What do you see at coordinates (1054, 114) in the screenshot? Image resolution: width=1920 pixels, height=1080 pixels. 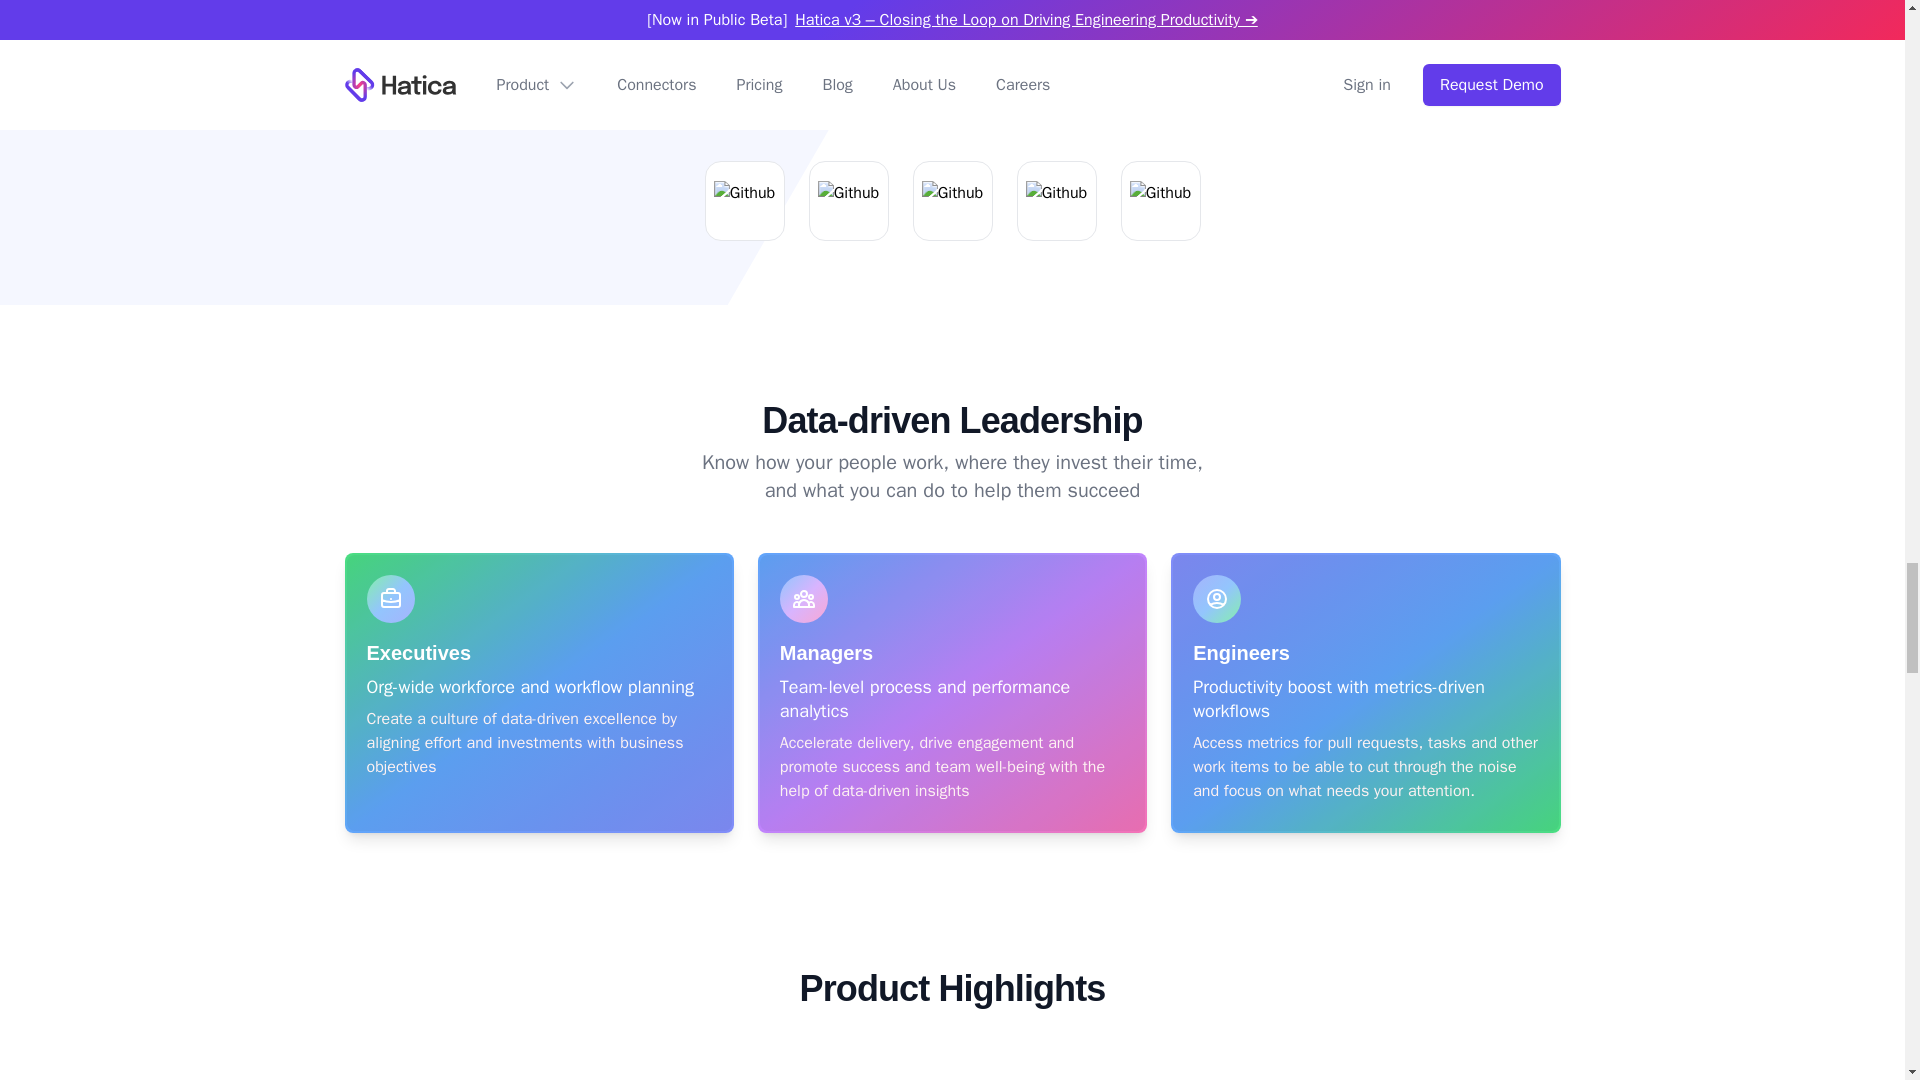 I see `View APIs` at bounding box center [1054, 114].